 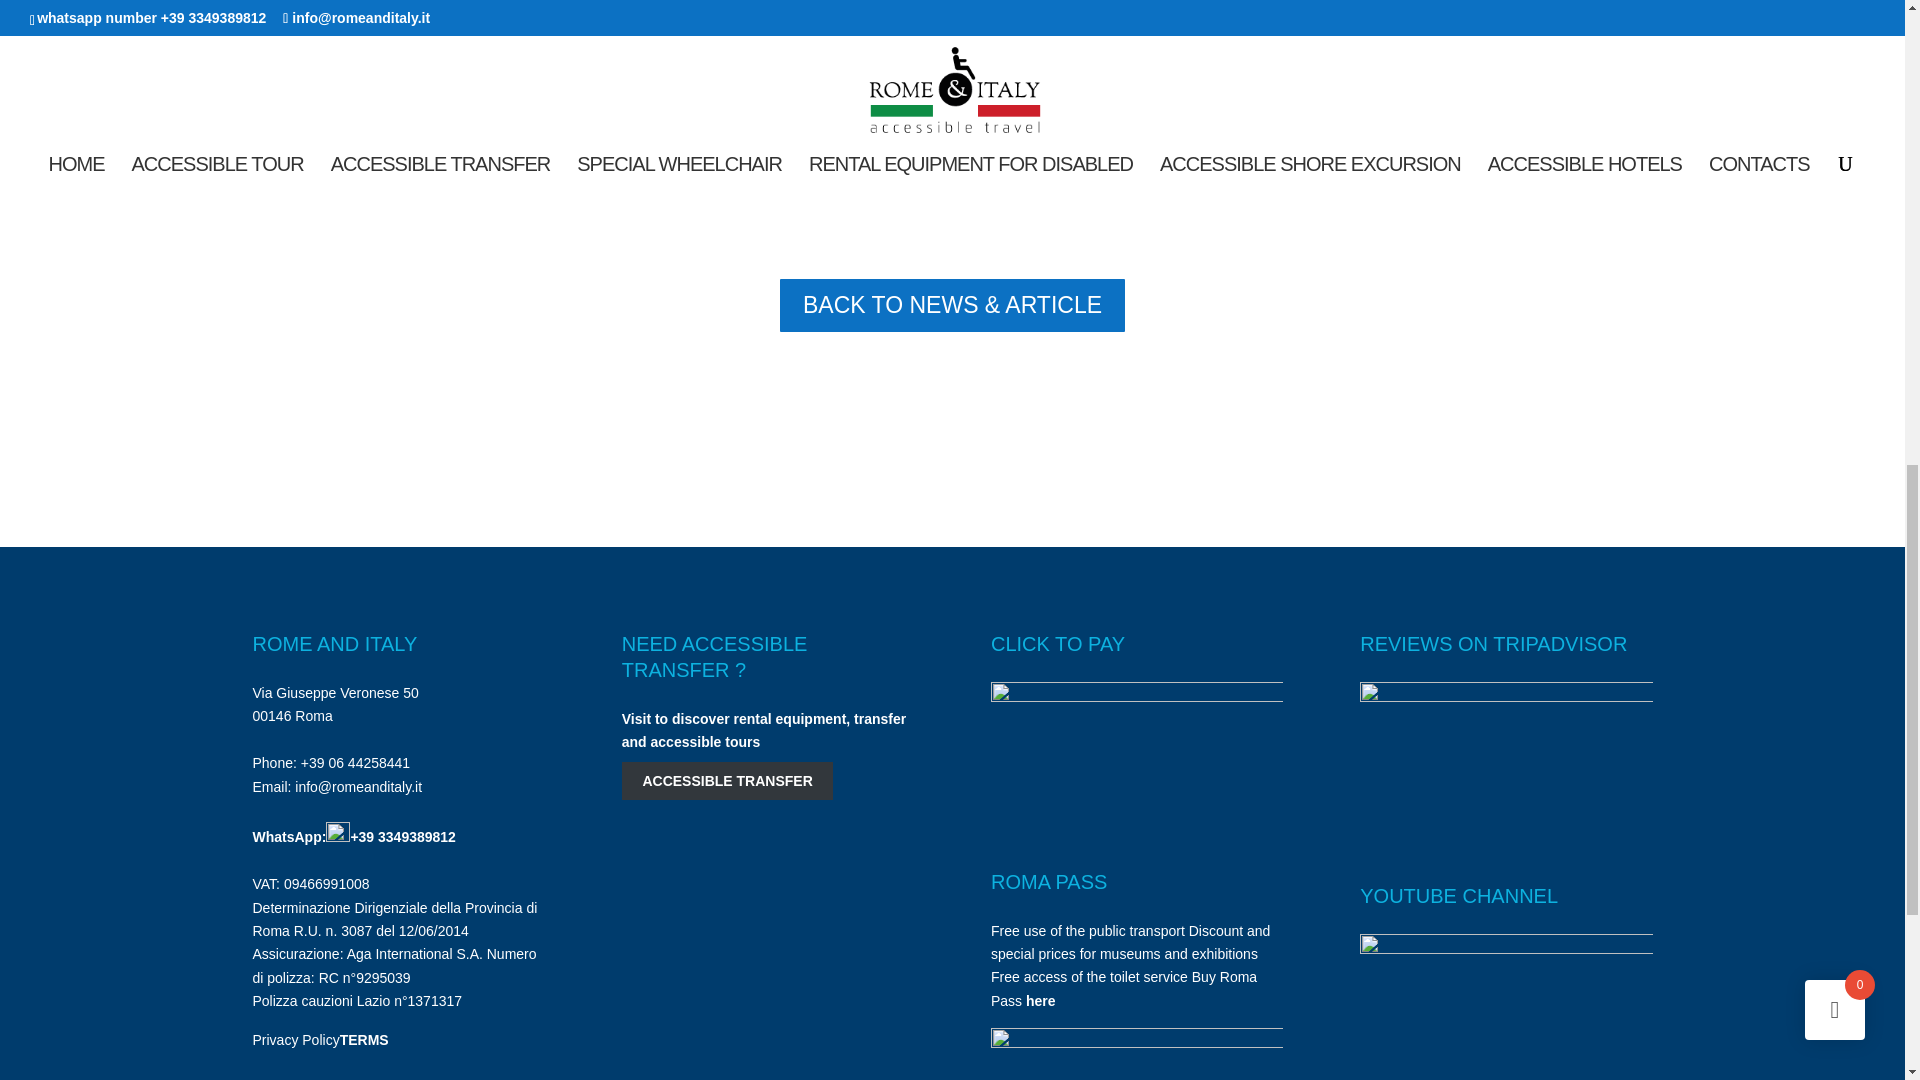 I want to click on WhatsApp:, so click(x=300, y=836).